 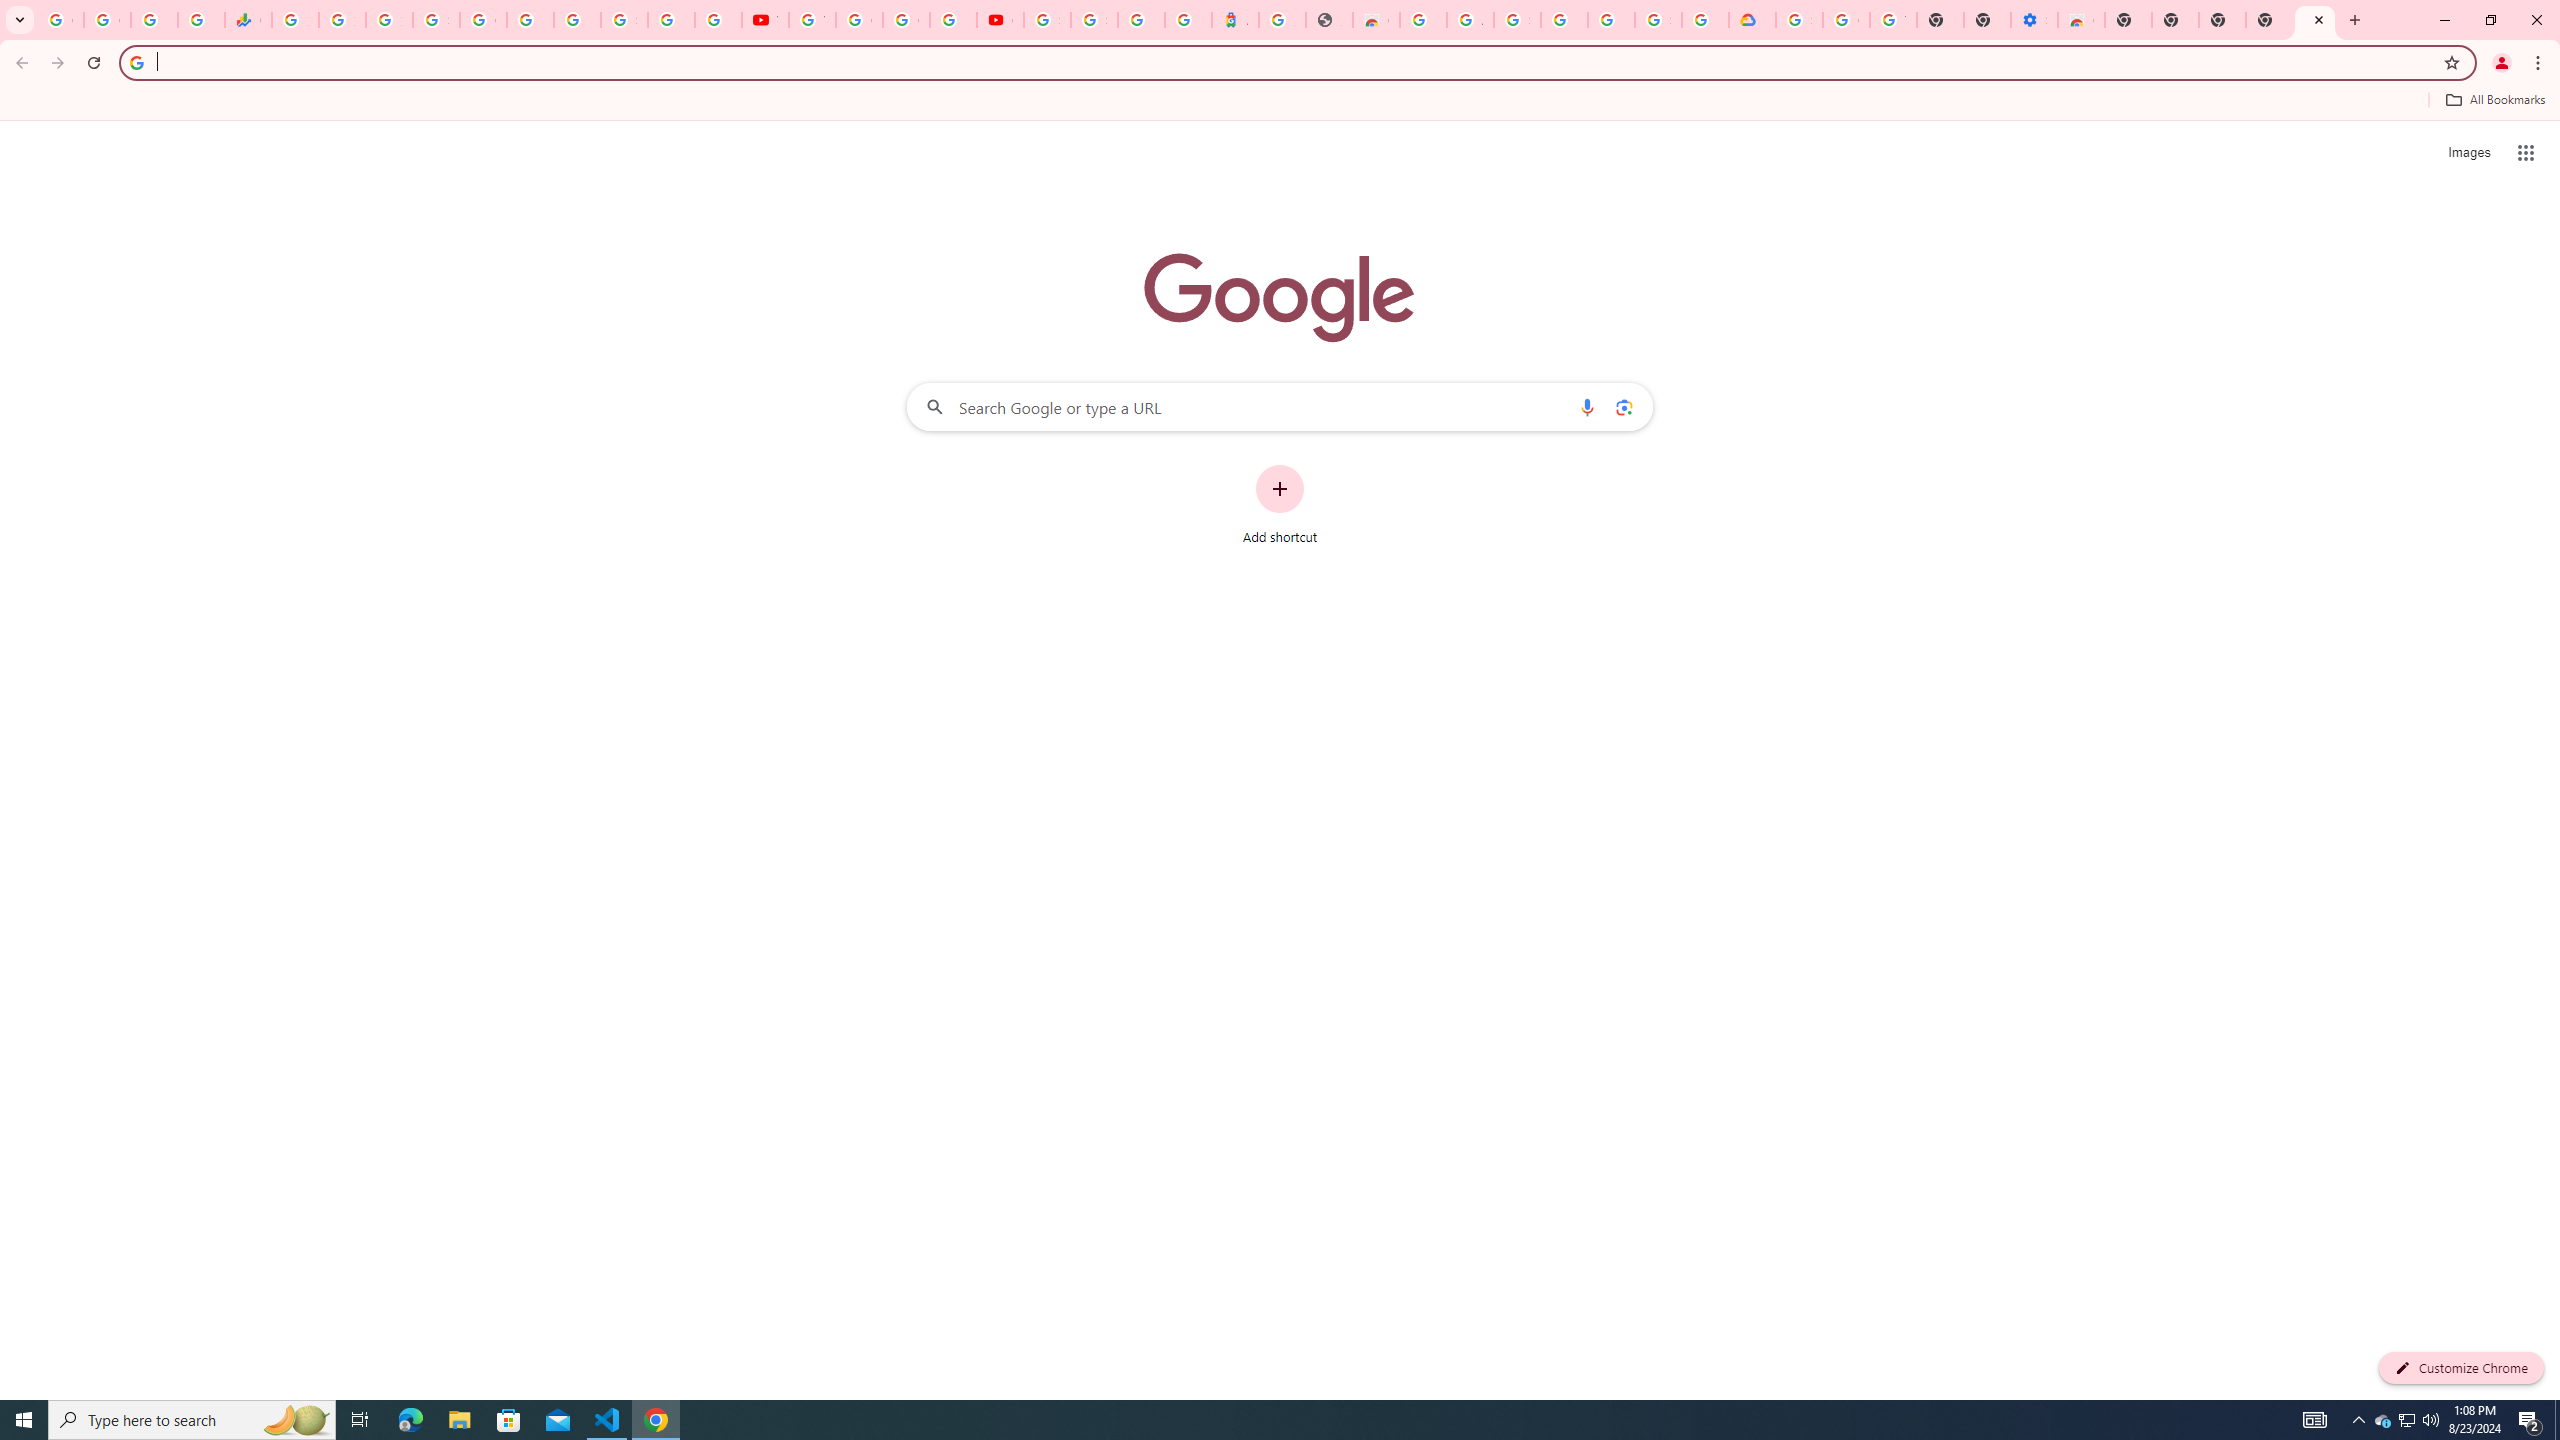 What do you see at coordinates (436, 20) in the screenshot?
I see `Sign in - Google Accounts` at bounding box center [436, 20].